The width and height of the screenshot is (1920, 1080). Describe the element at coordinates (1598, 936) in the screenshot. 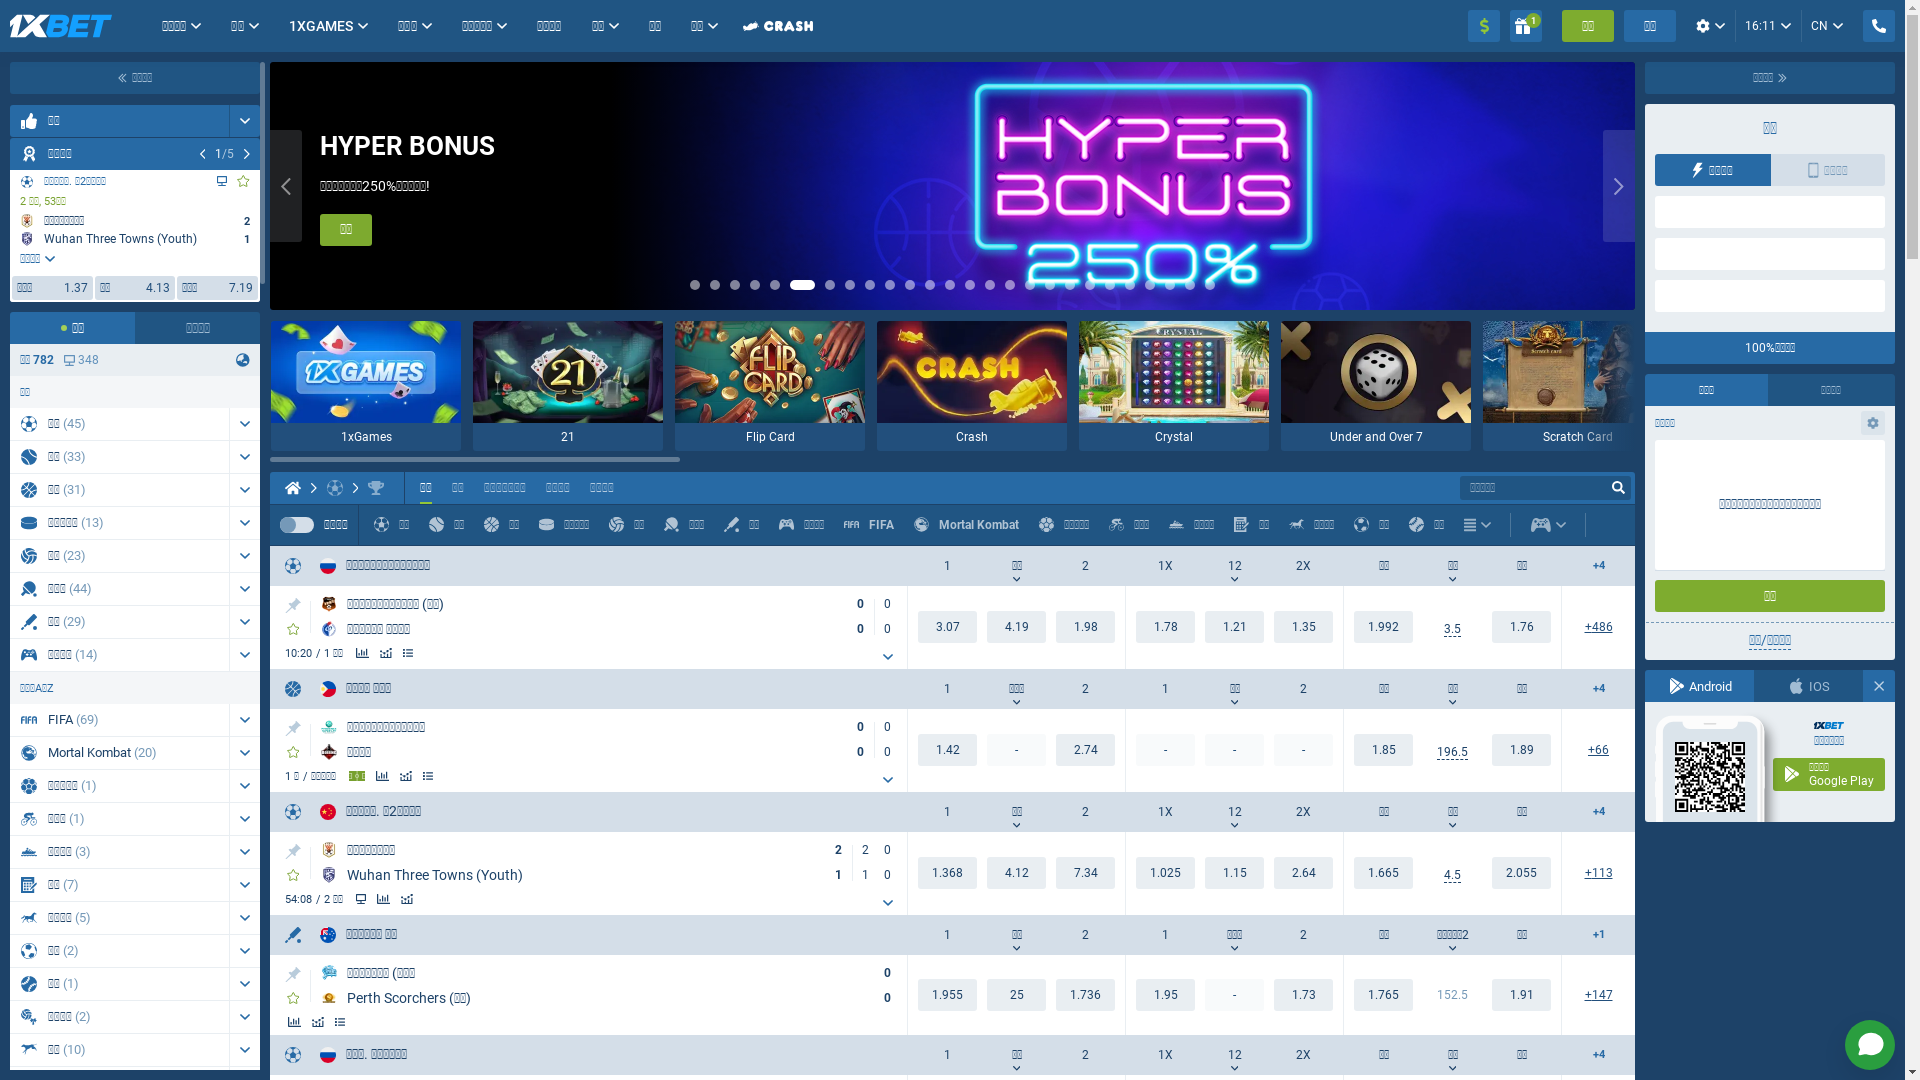

I see `+1` at that location.